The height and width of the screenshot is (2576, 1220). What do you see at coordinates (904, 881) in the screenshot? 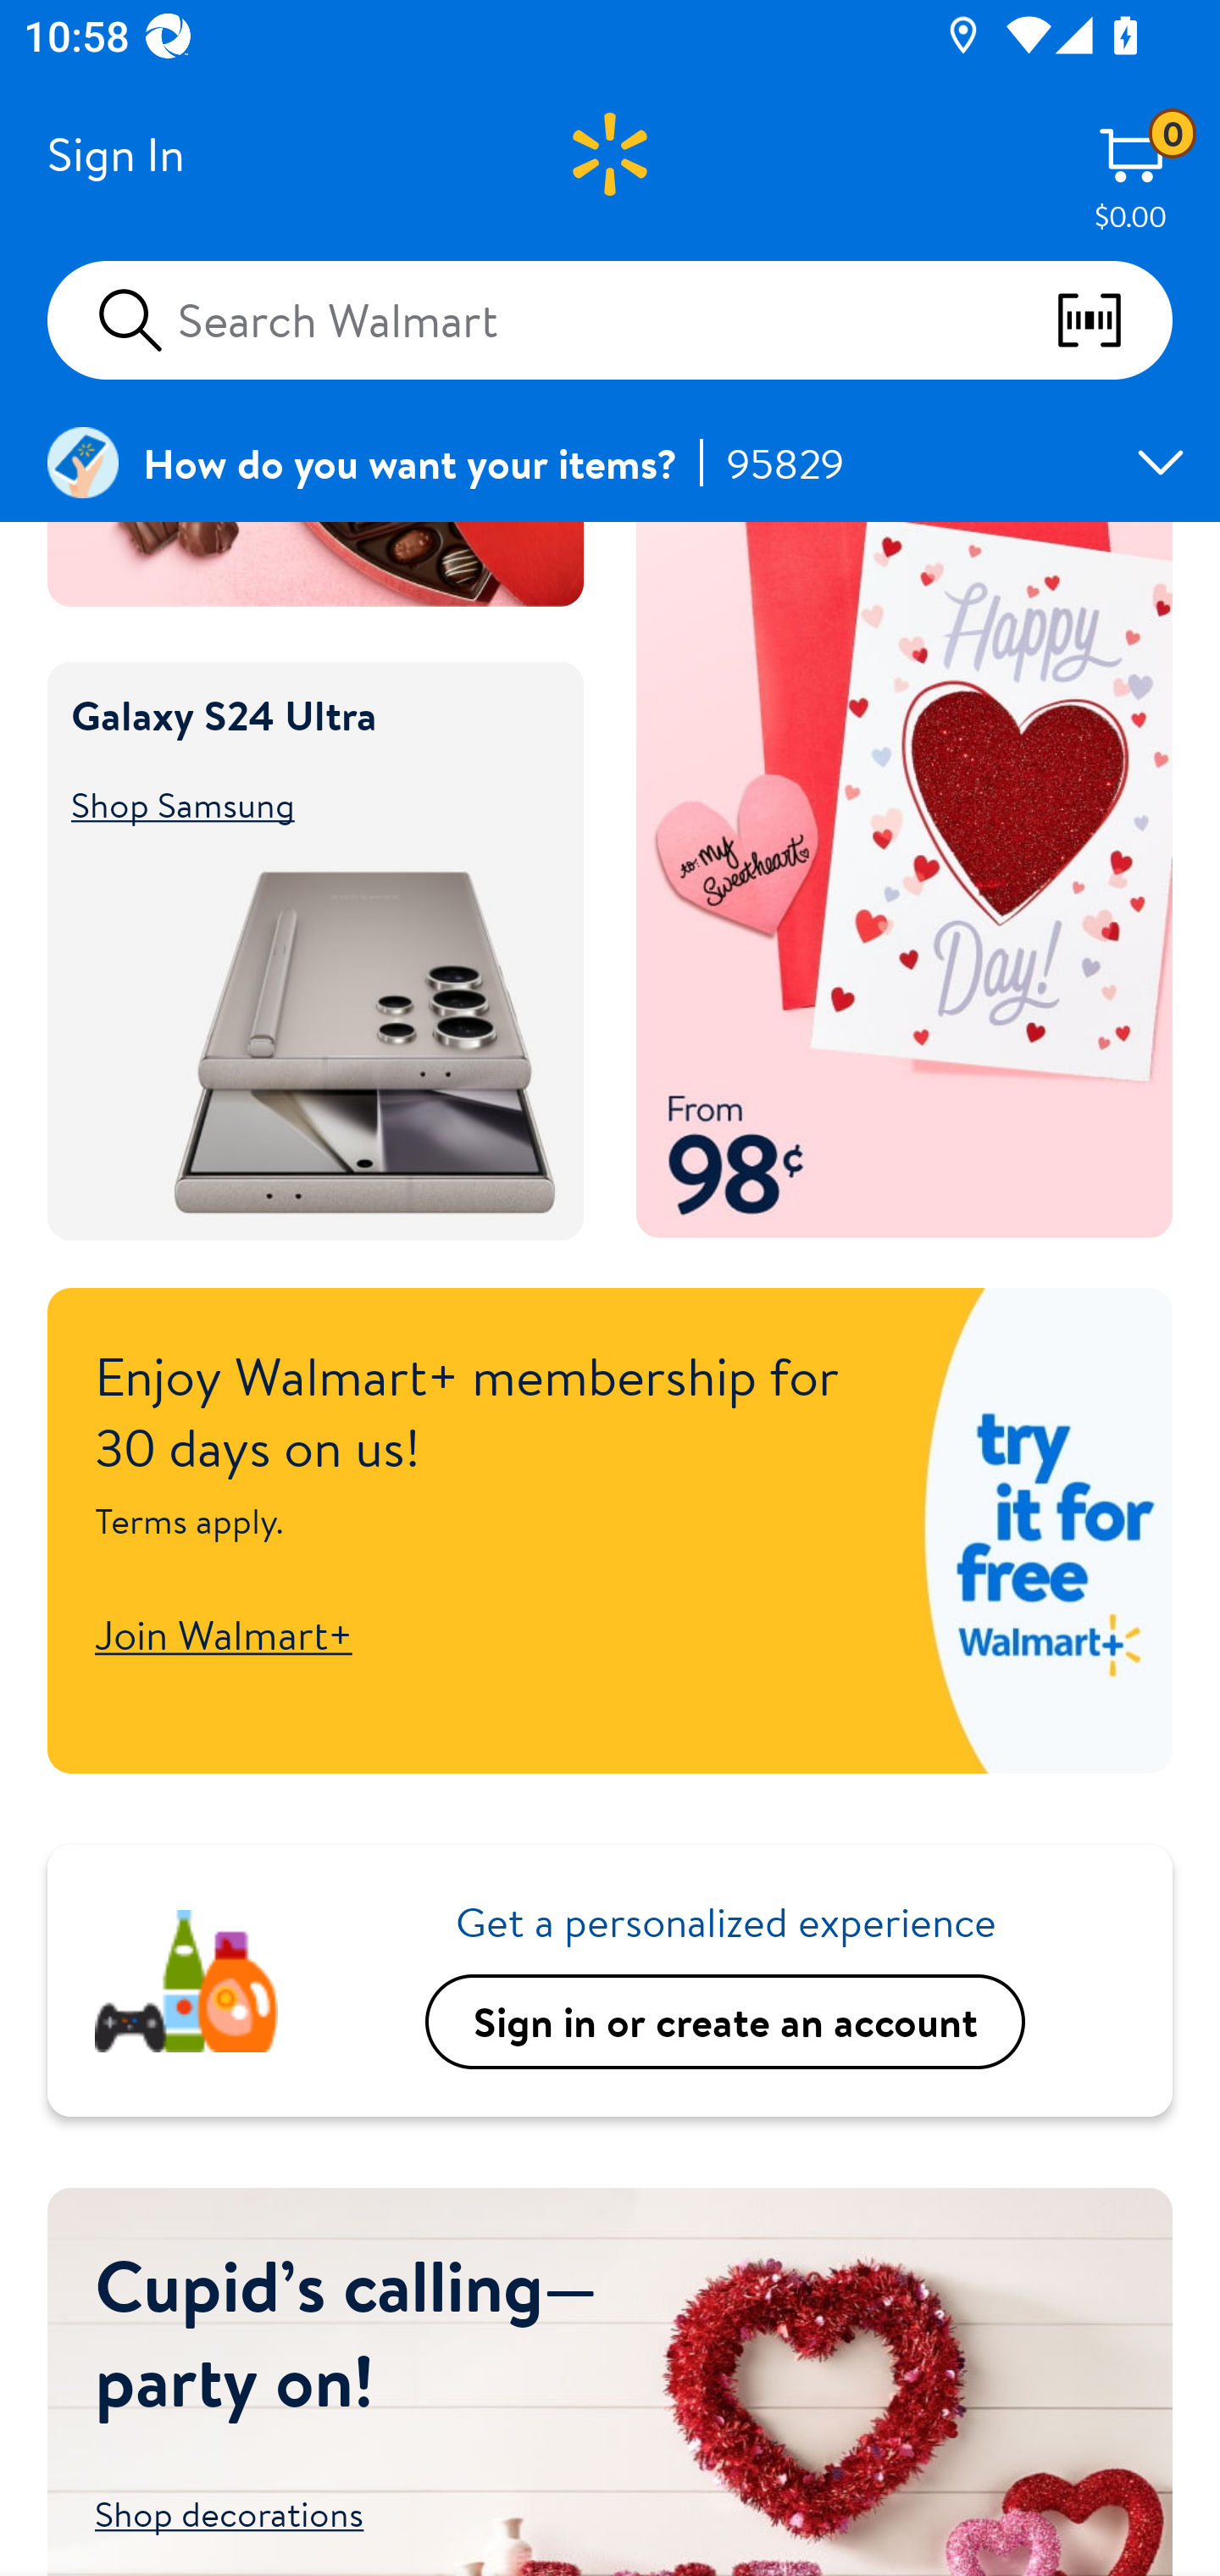
I see `Say it from the heart  Shop cards Shop cards` at bounding box center [904, 881].